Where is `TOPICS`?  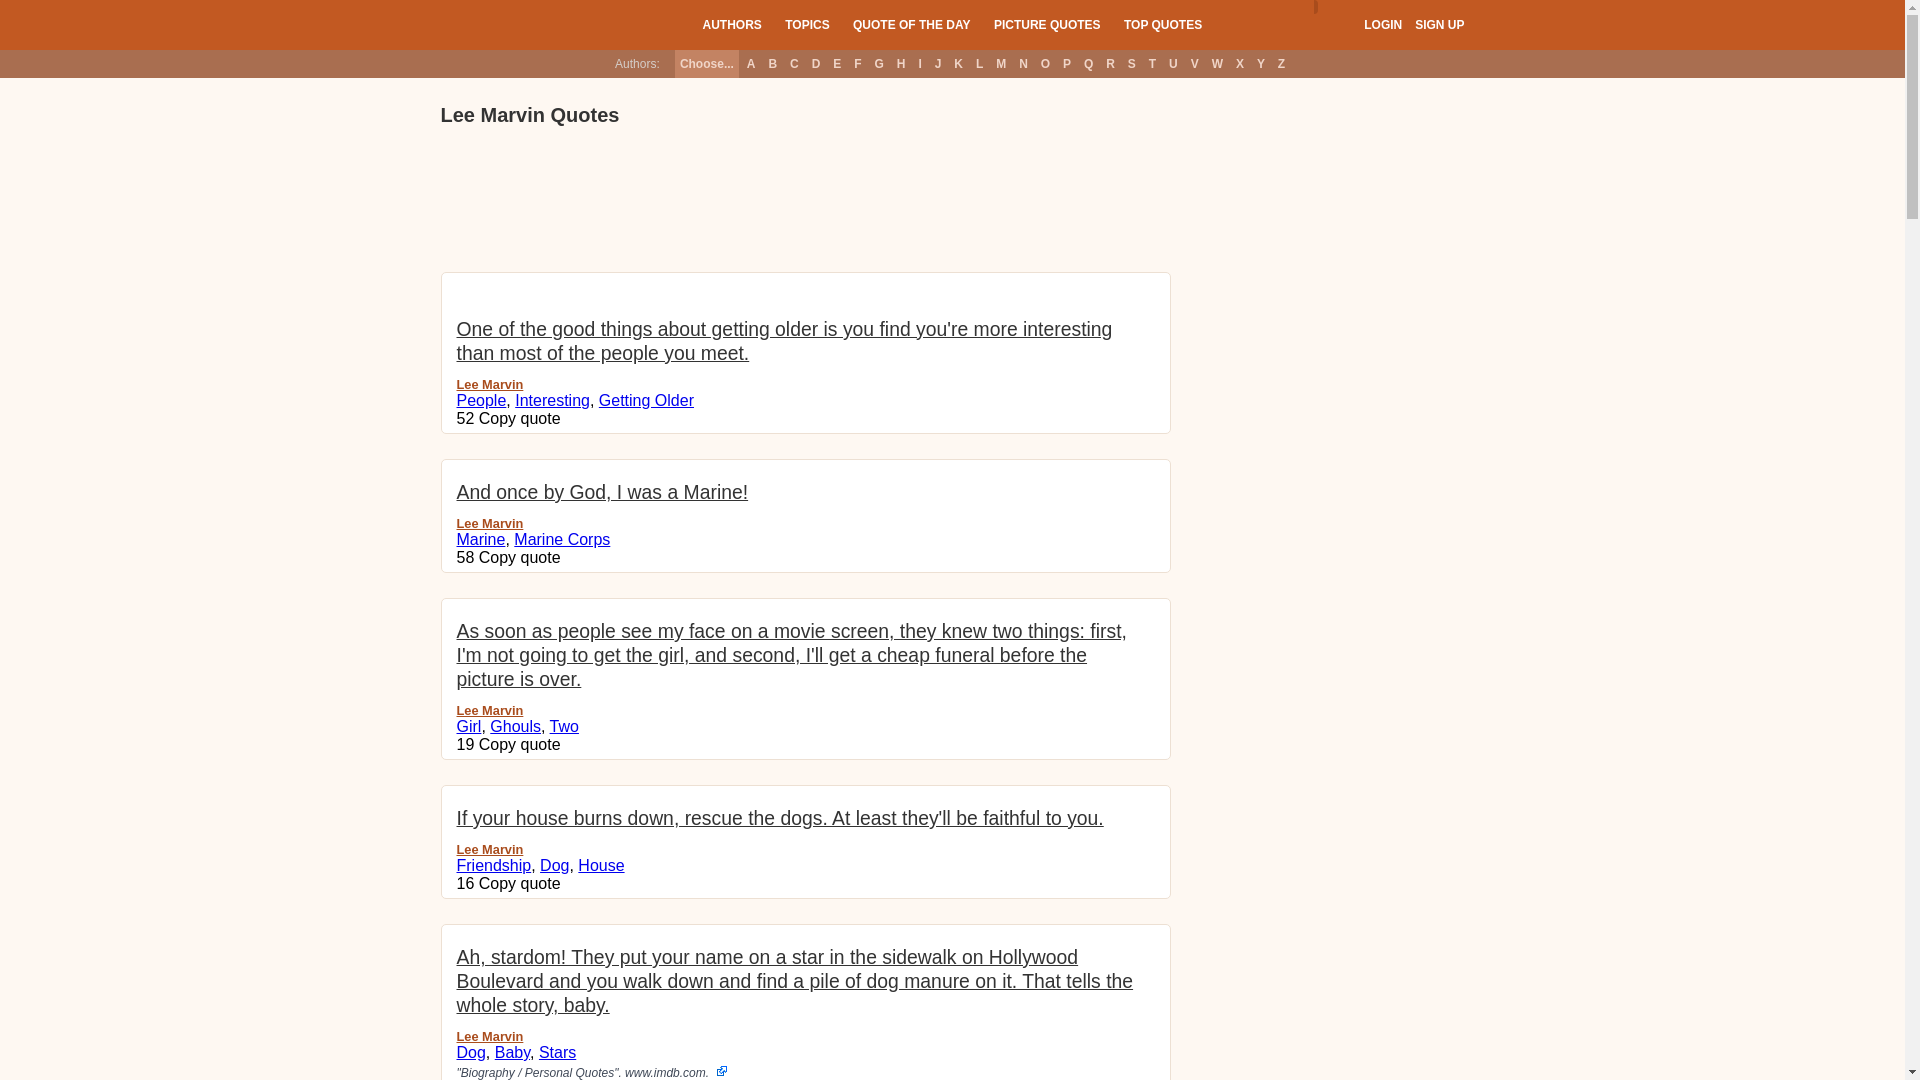
TOPICS is located at coordinates (807, 24).